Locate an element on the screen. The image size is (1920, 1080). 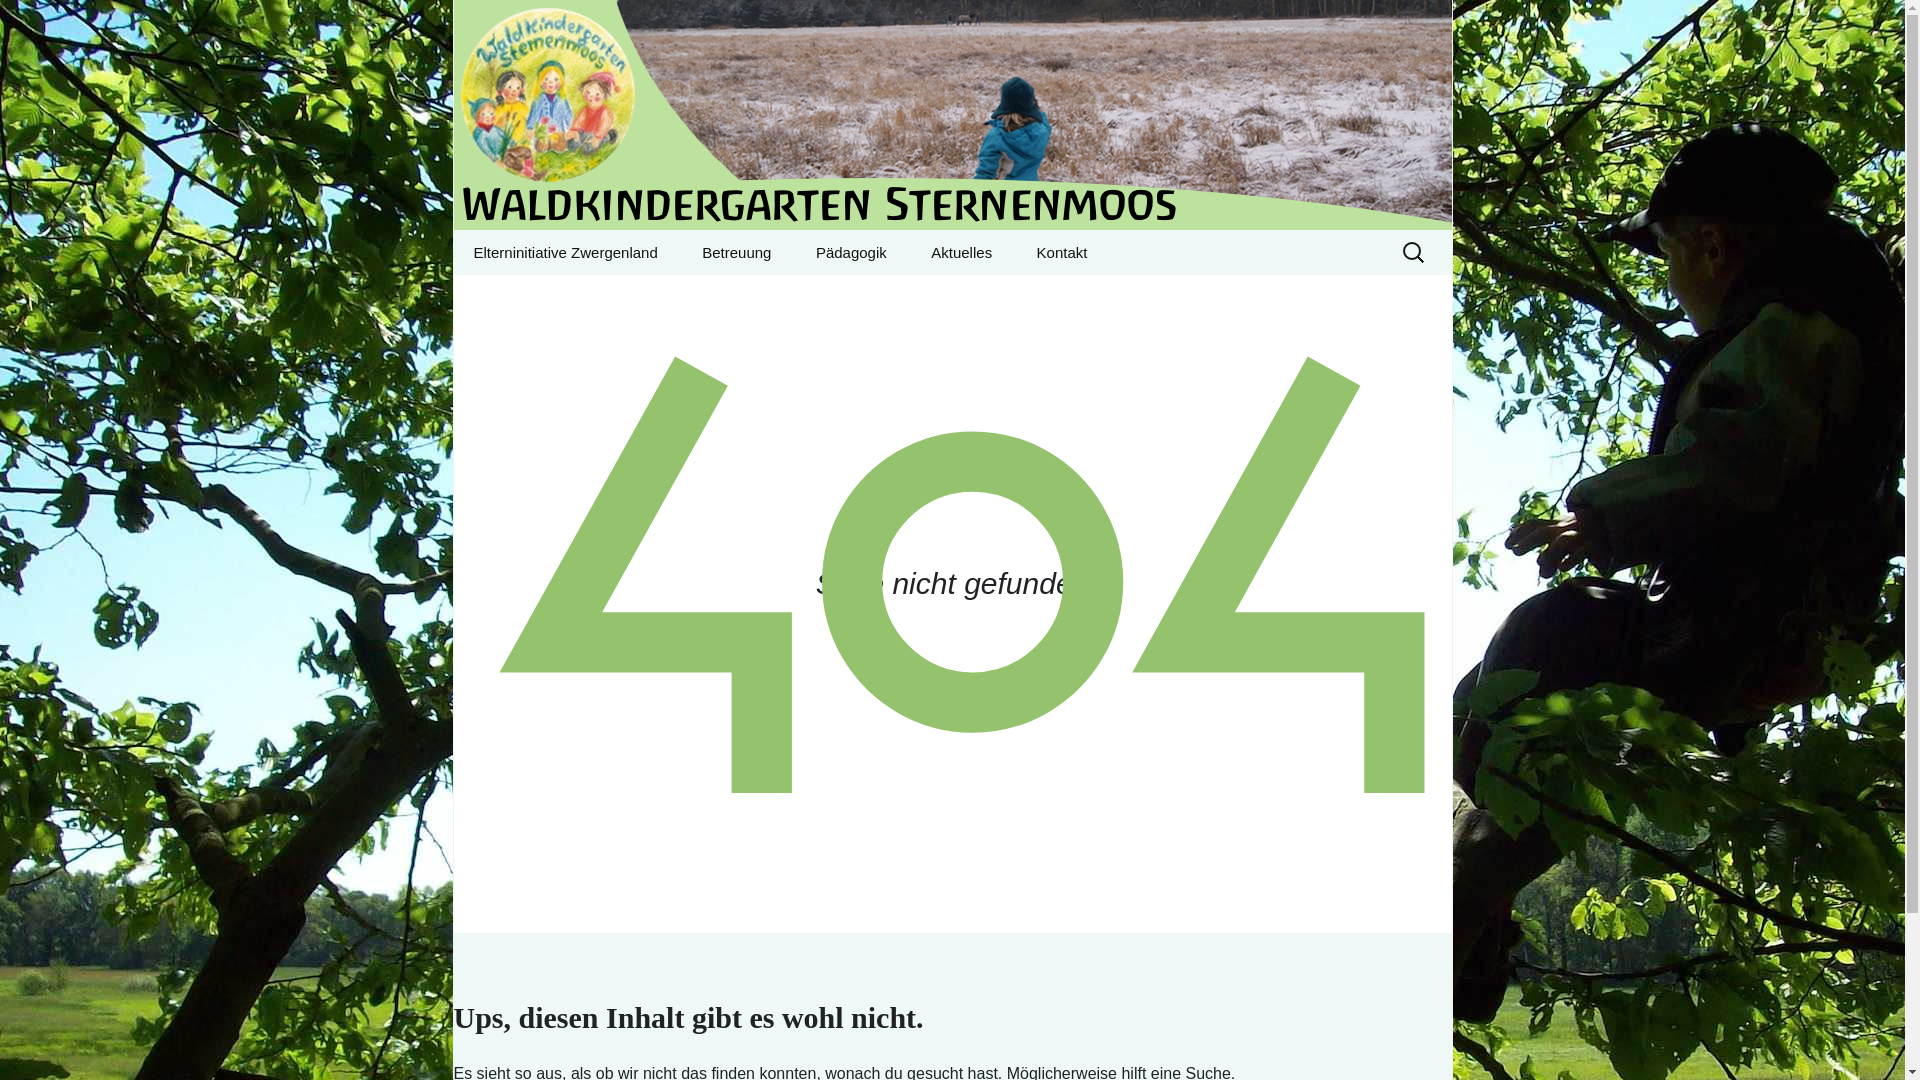
Kontakt is located at coordinates (896, 297).